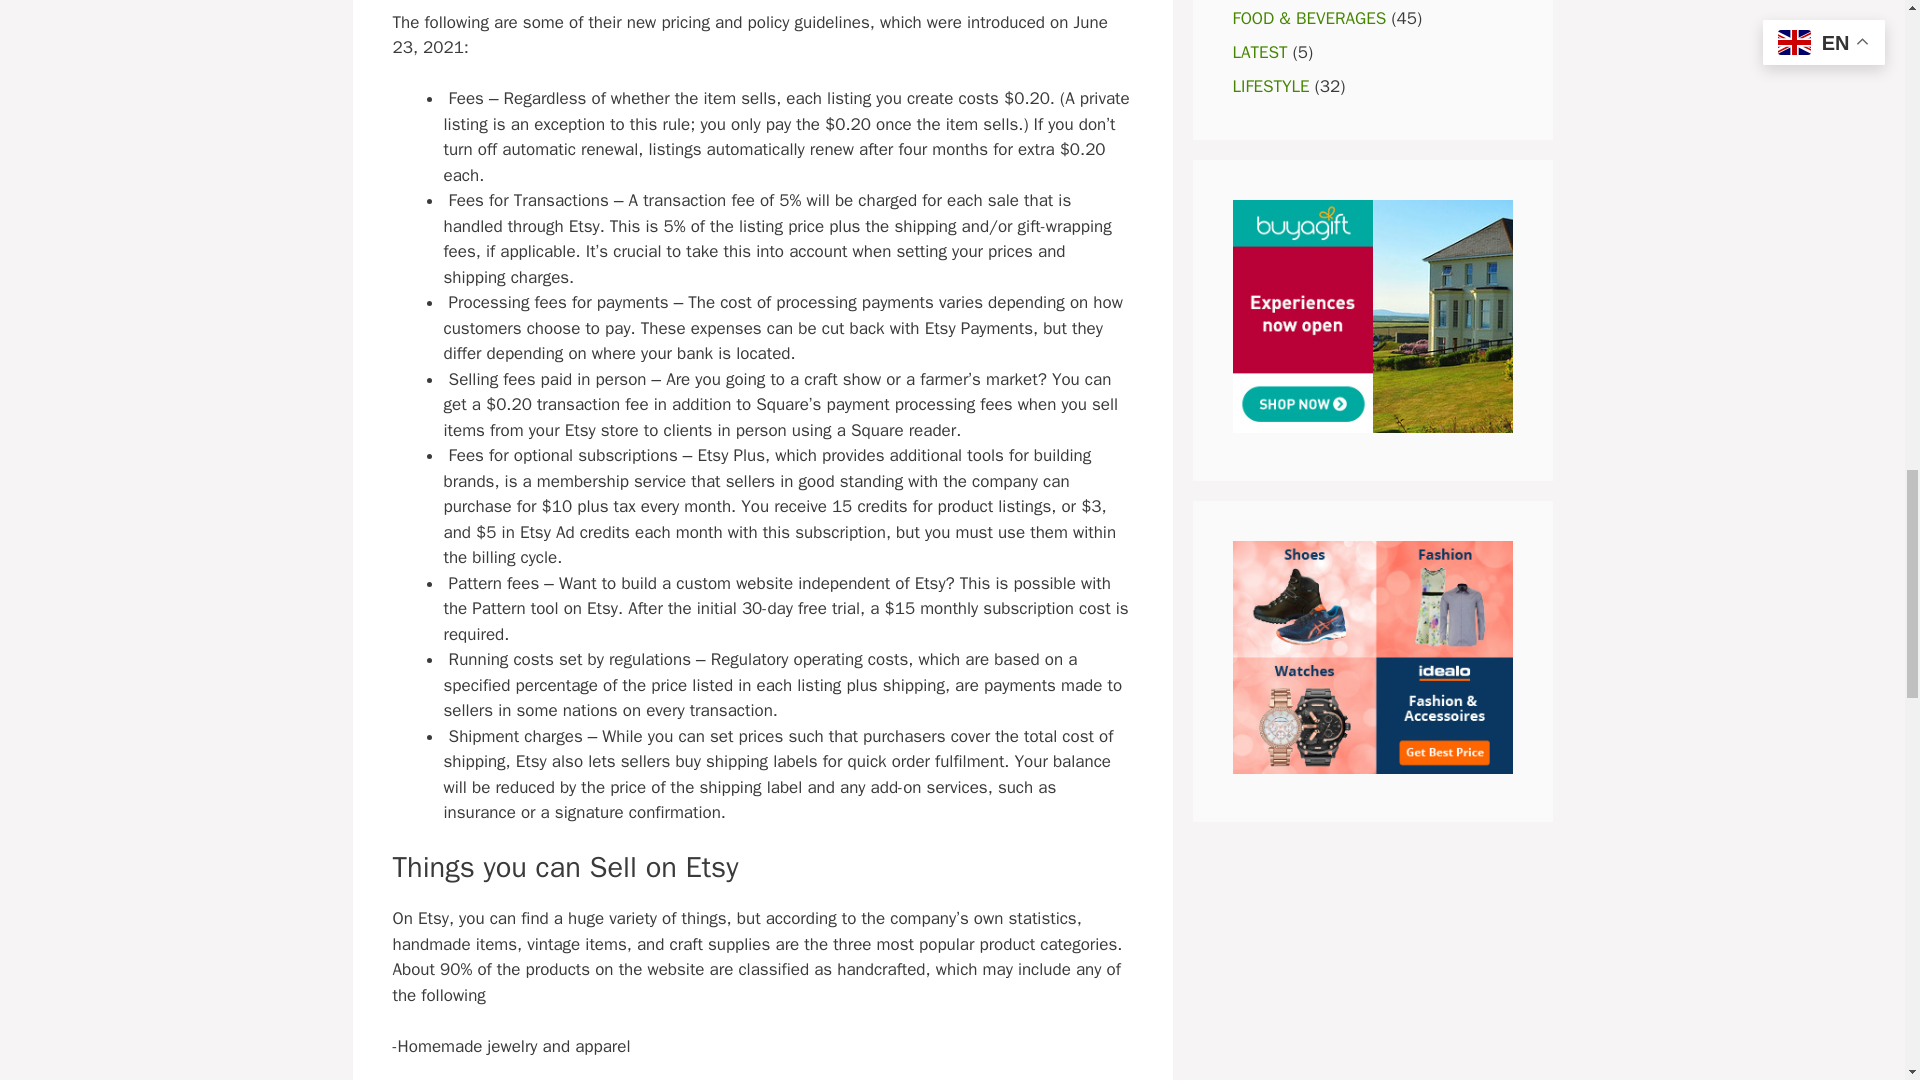 The image size is (1920, 1080). I want to click on LATEST, so click(1259, 52).